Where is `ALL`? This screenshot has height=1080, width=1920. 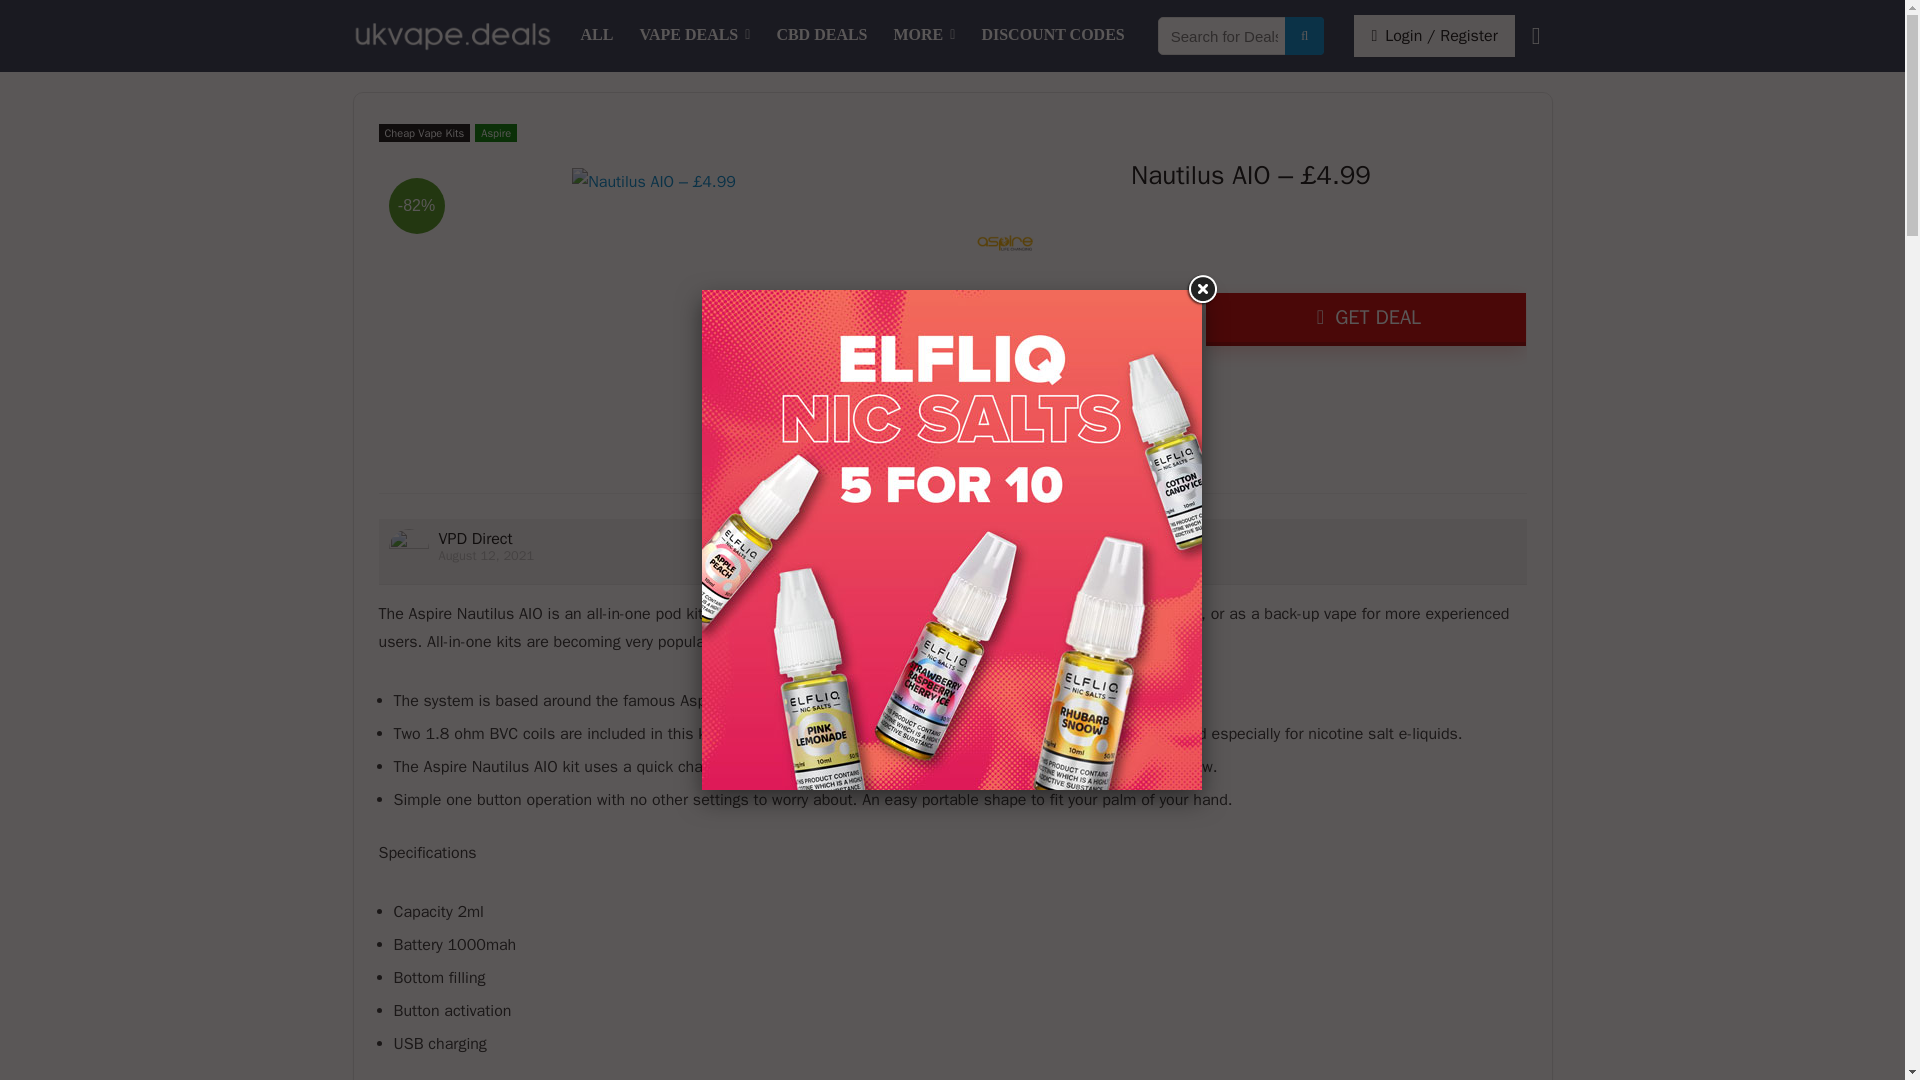 ALL is located at coordinates (598, 36).